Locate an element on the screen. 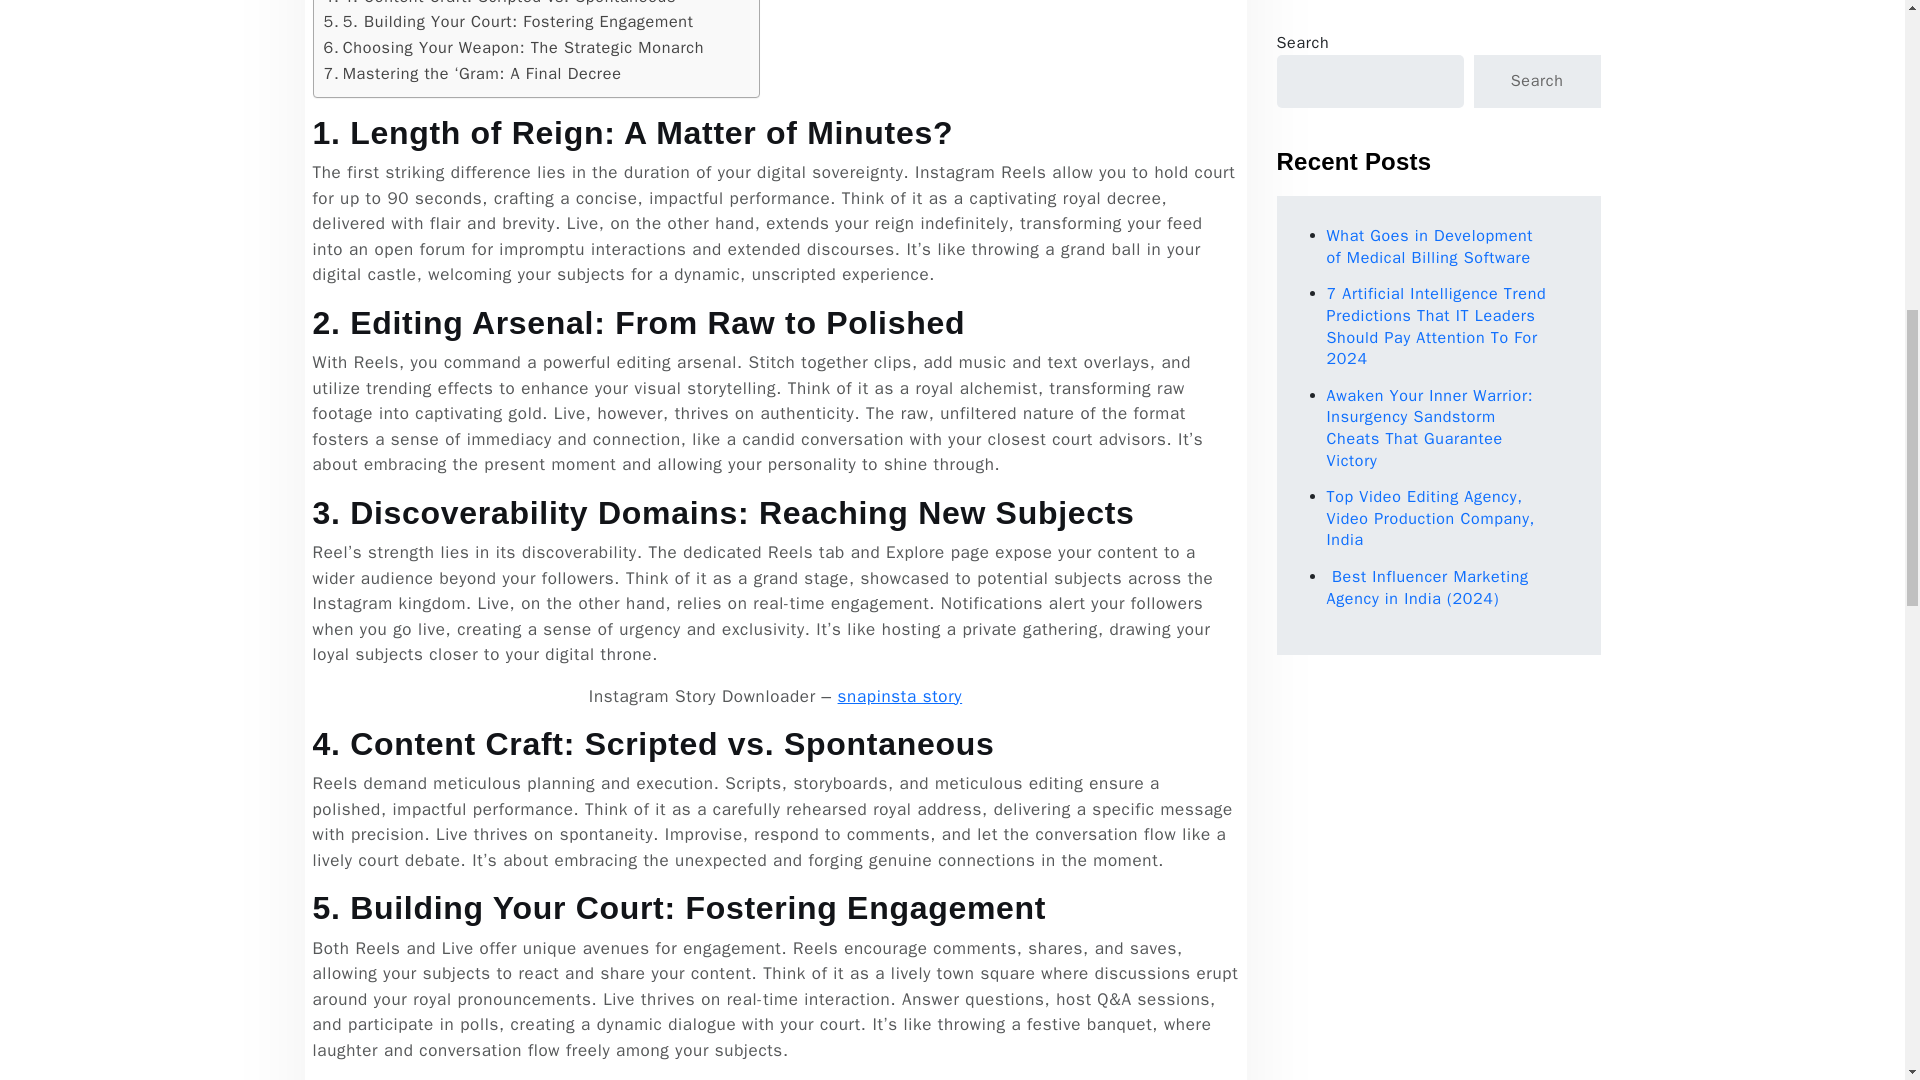 Image resolution: width=1920 pixels, height=1080 pixels. 4. Content Craft: Scripted vs. Spontaneous is located at coordinates (500, 4).